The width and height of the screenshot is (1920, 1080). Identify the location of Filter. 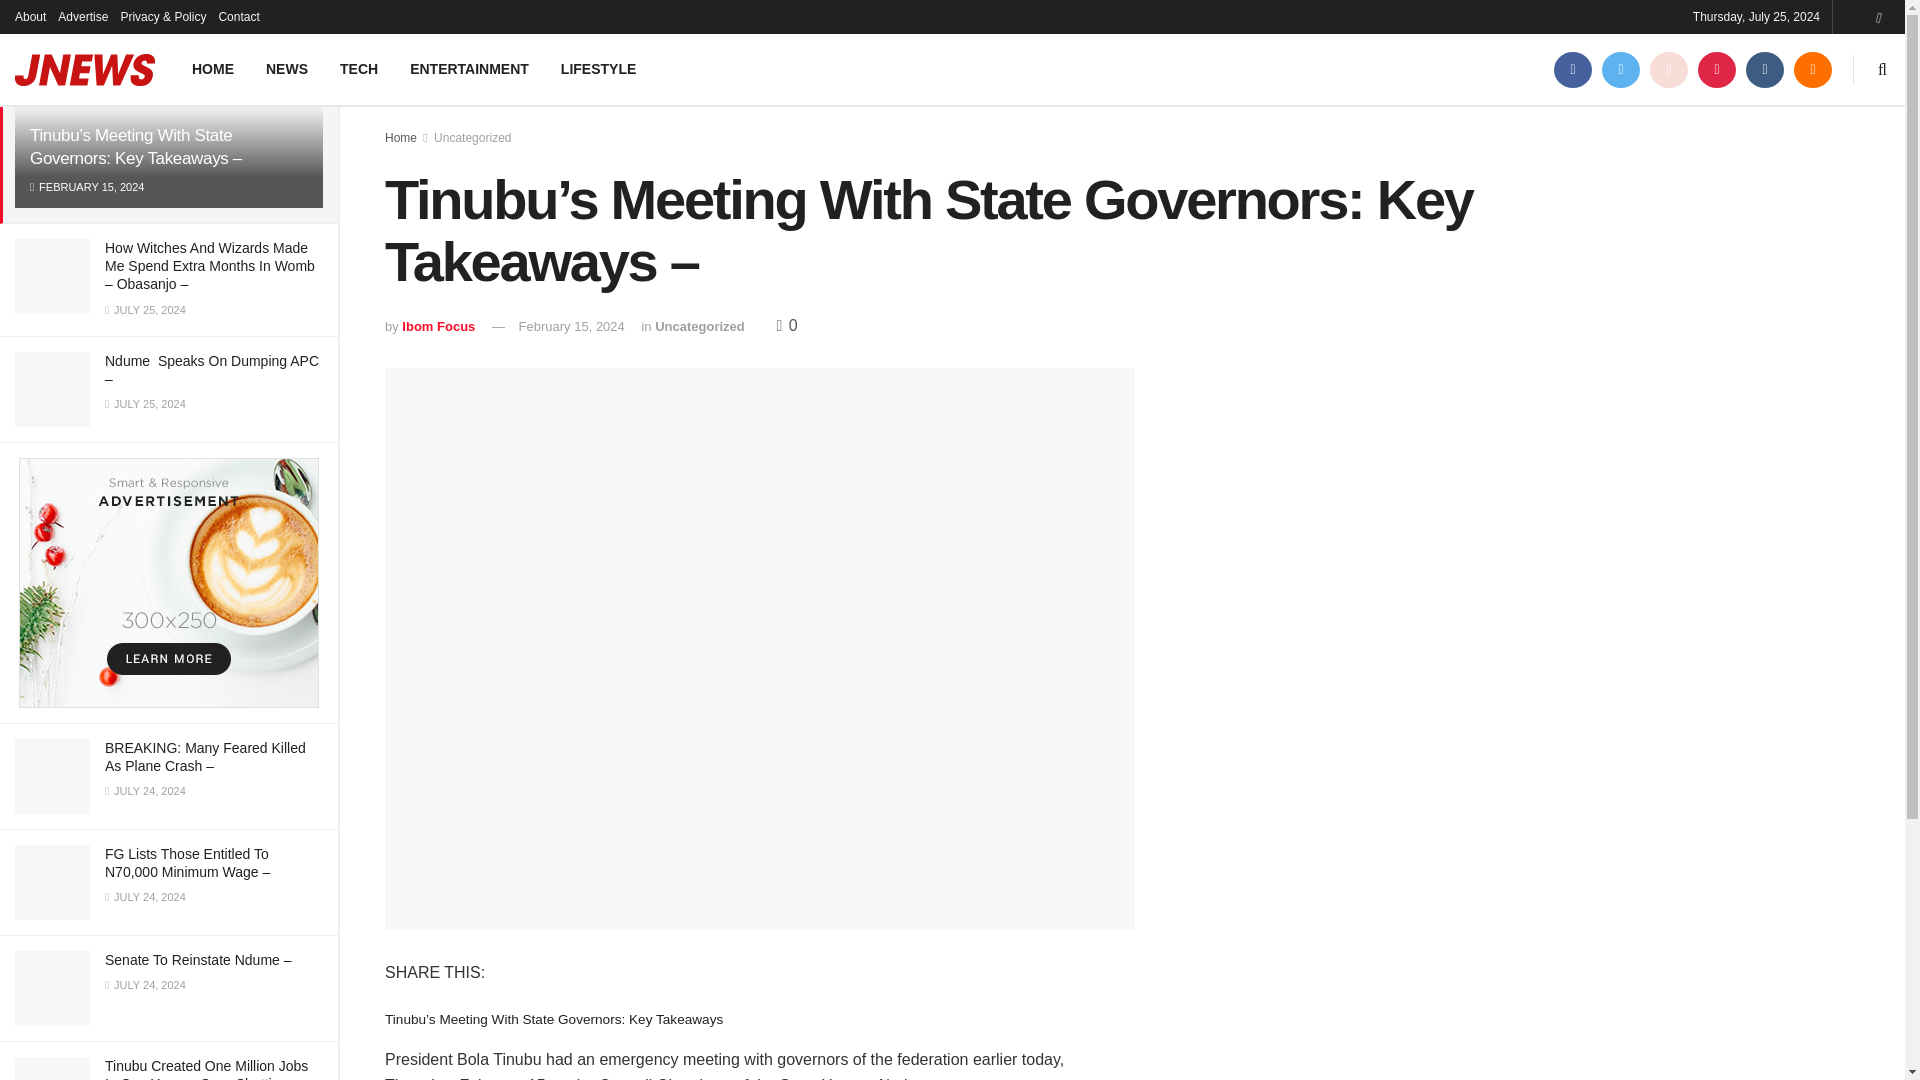
(300, 18).